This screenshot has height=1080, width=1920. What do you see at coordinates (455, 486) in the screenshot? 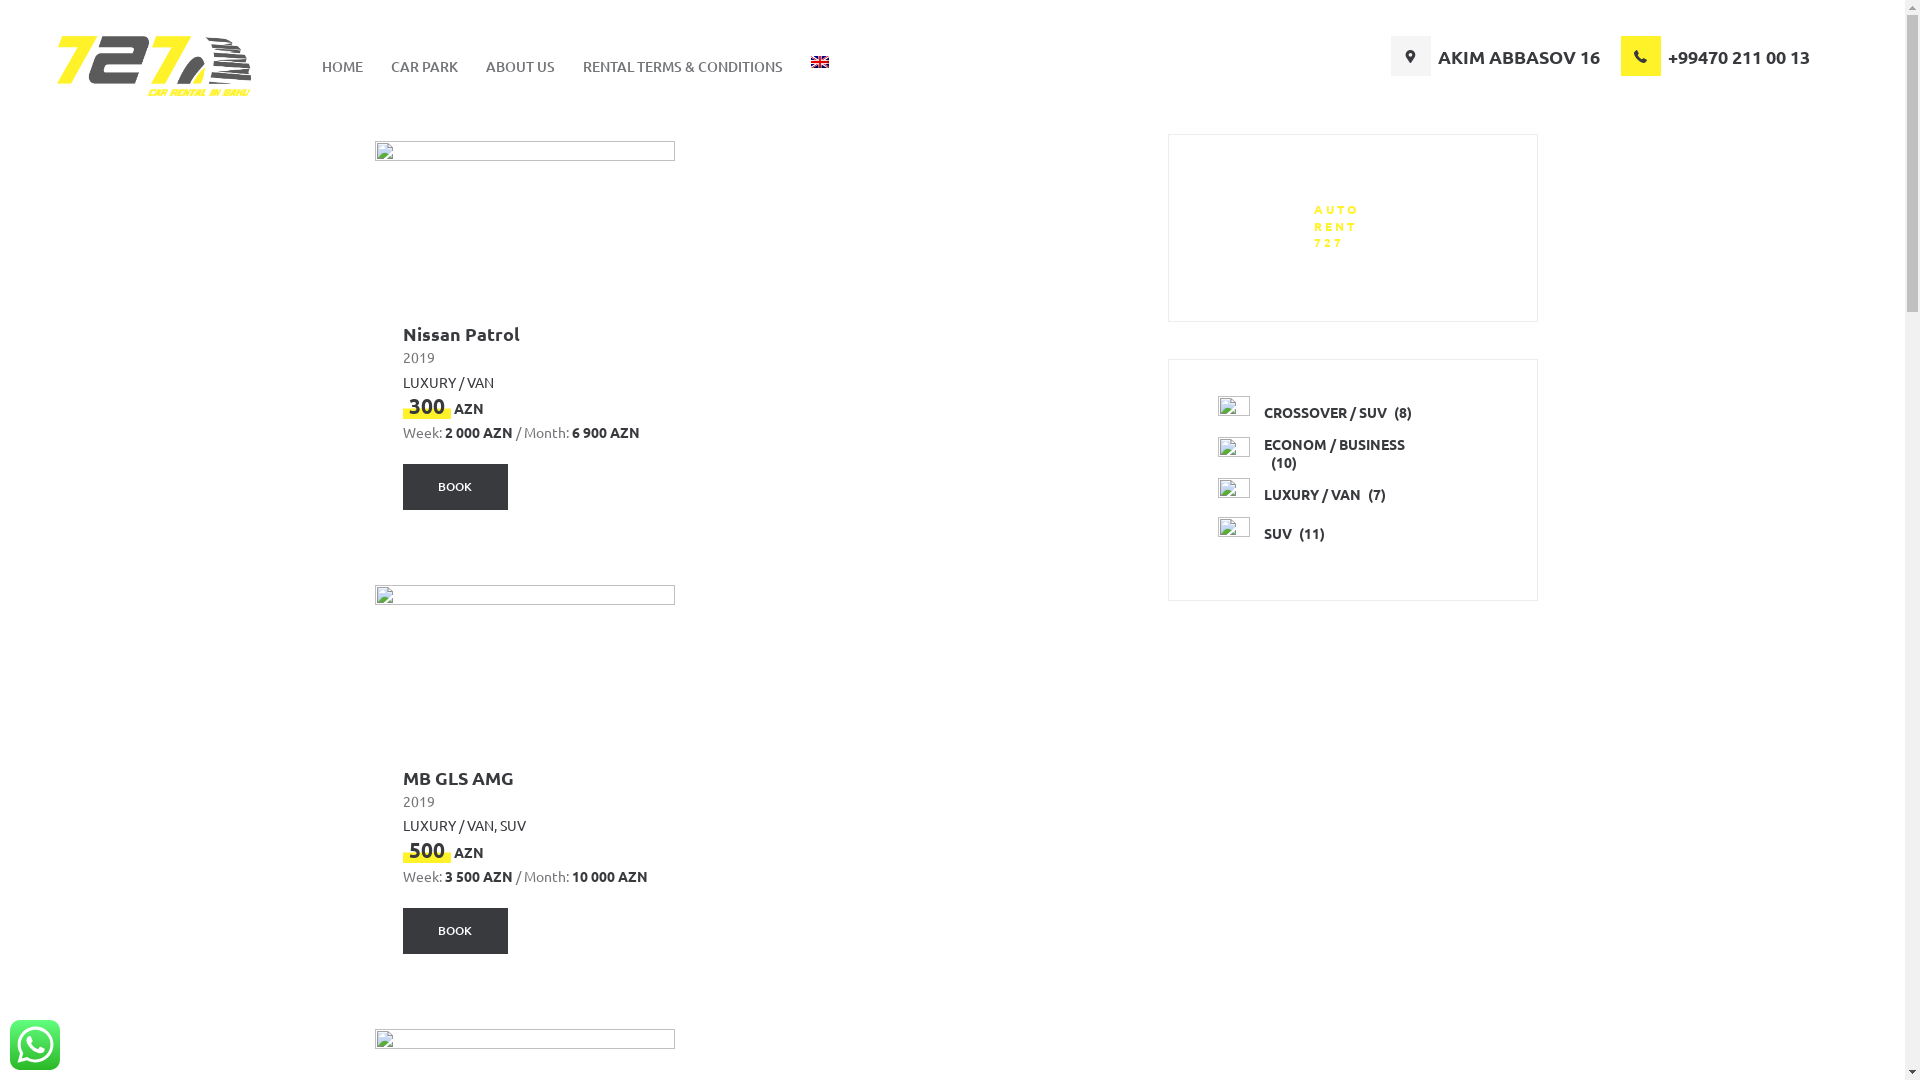
I see `BOOK` at bounding box center [455, 486].